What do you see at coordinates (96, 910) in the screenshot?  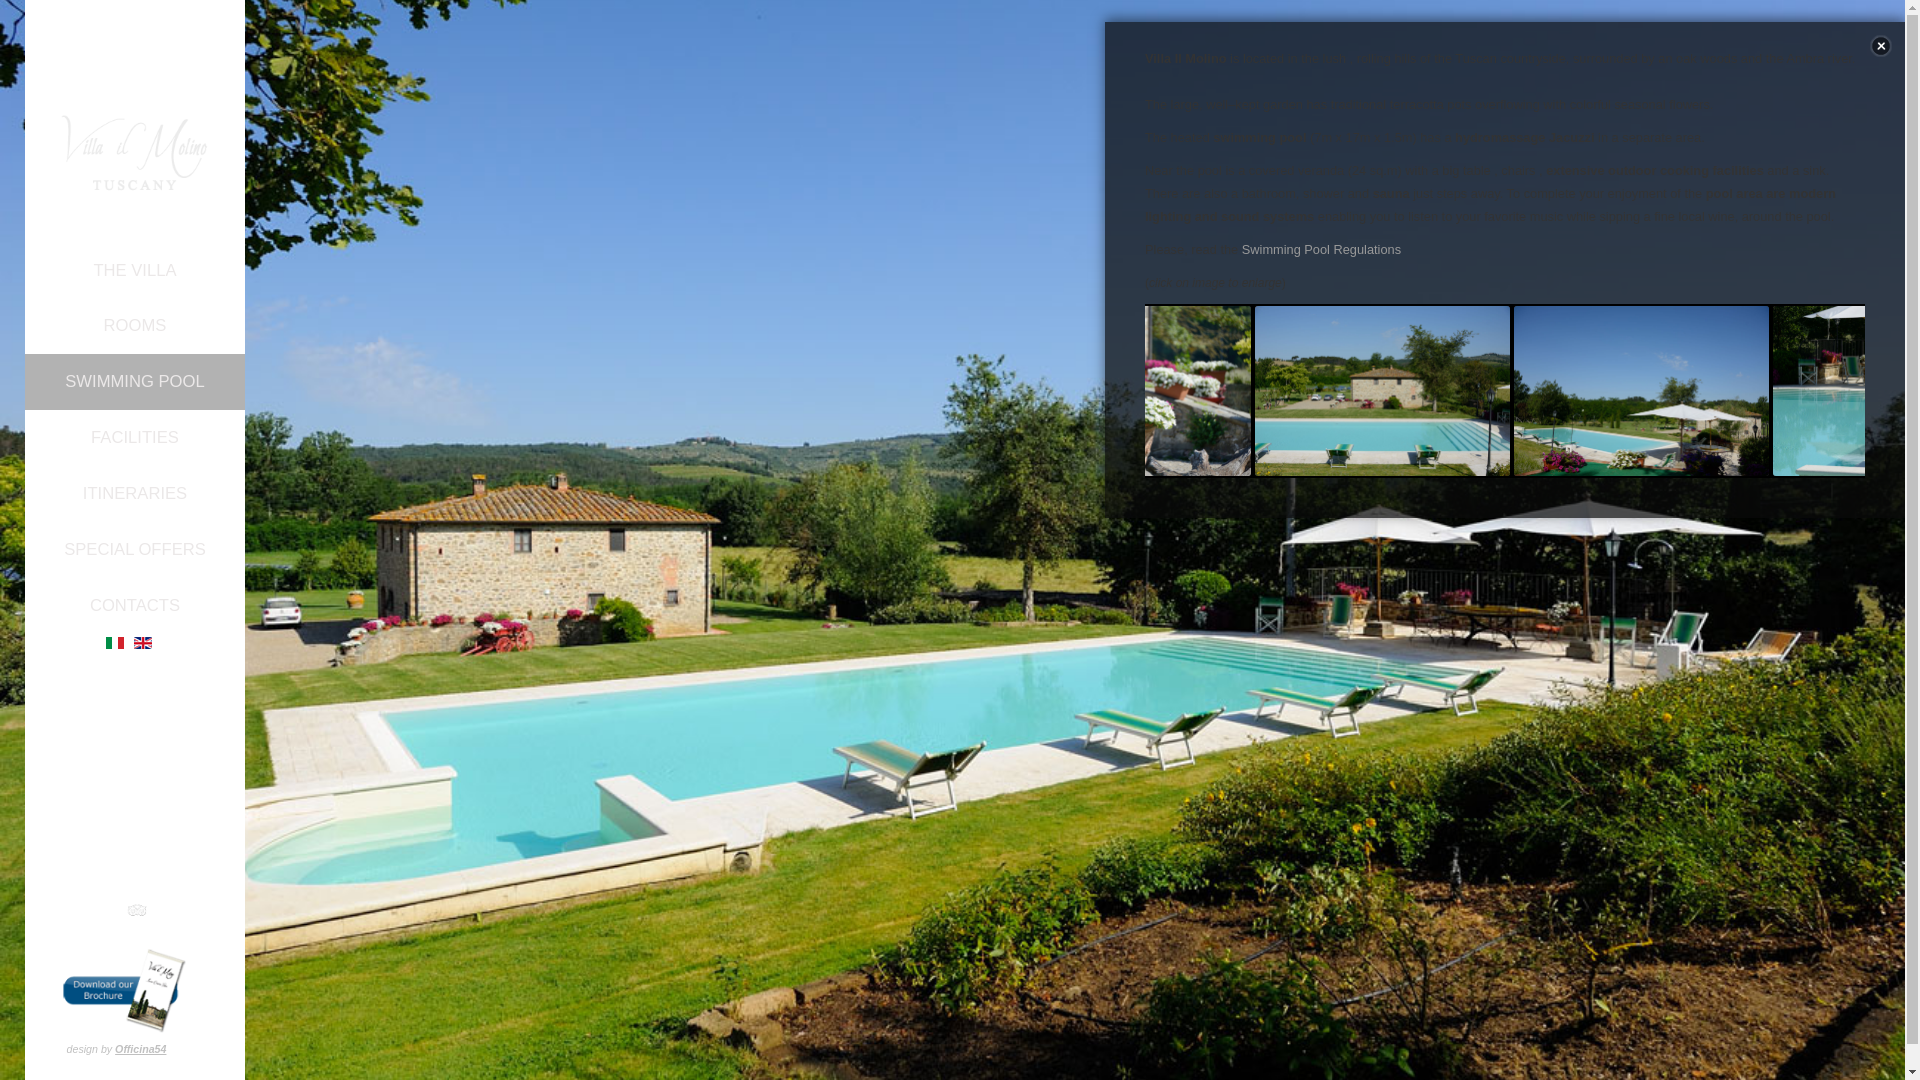 I see `Facebook` at bounding box center [96, 910].